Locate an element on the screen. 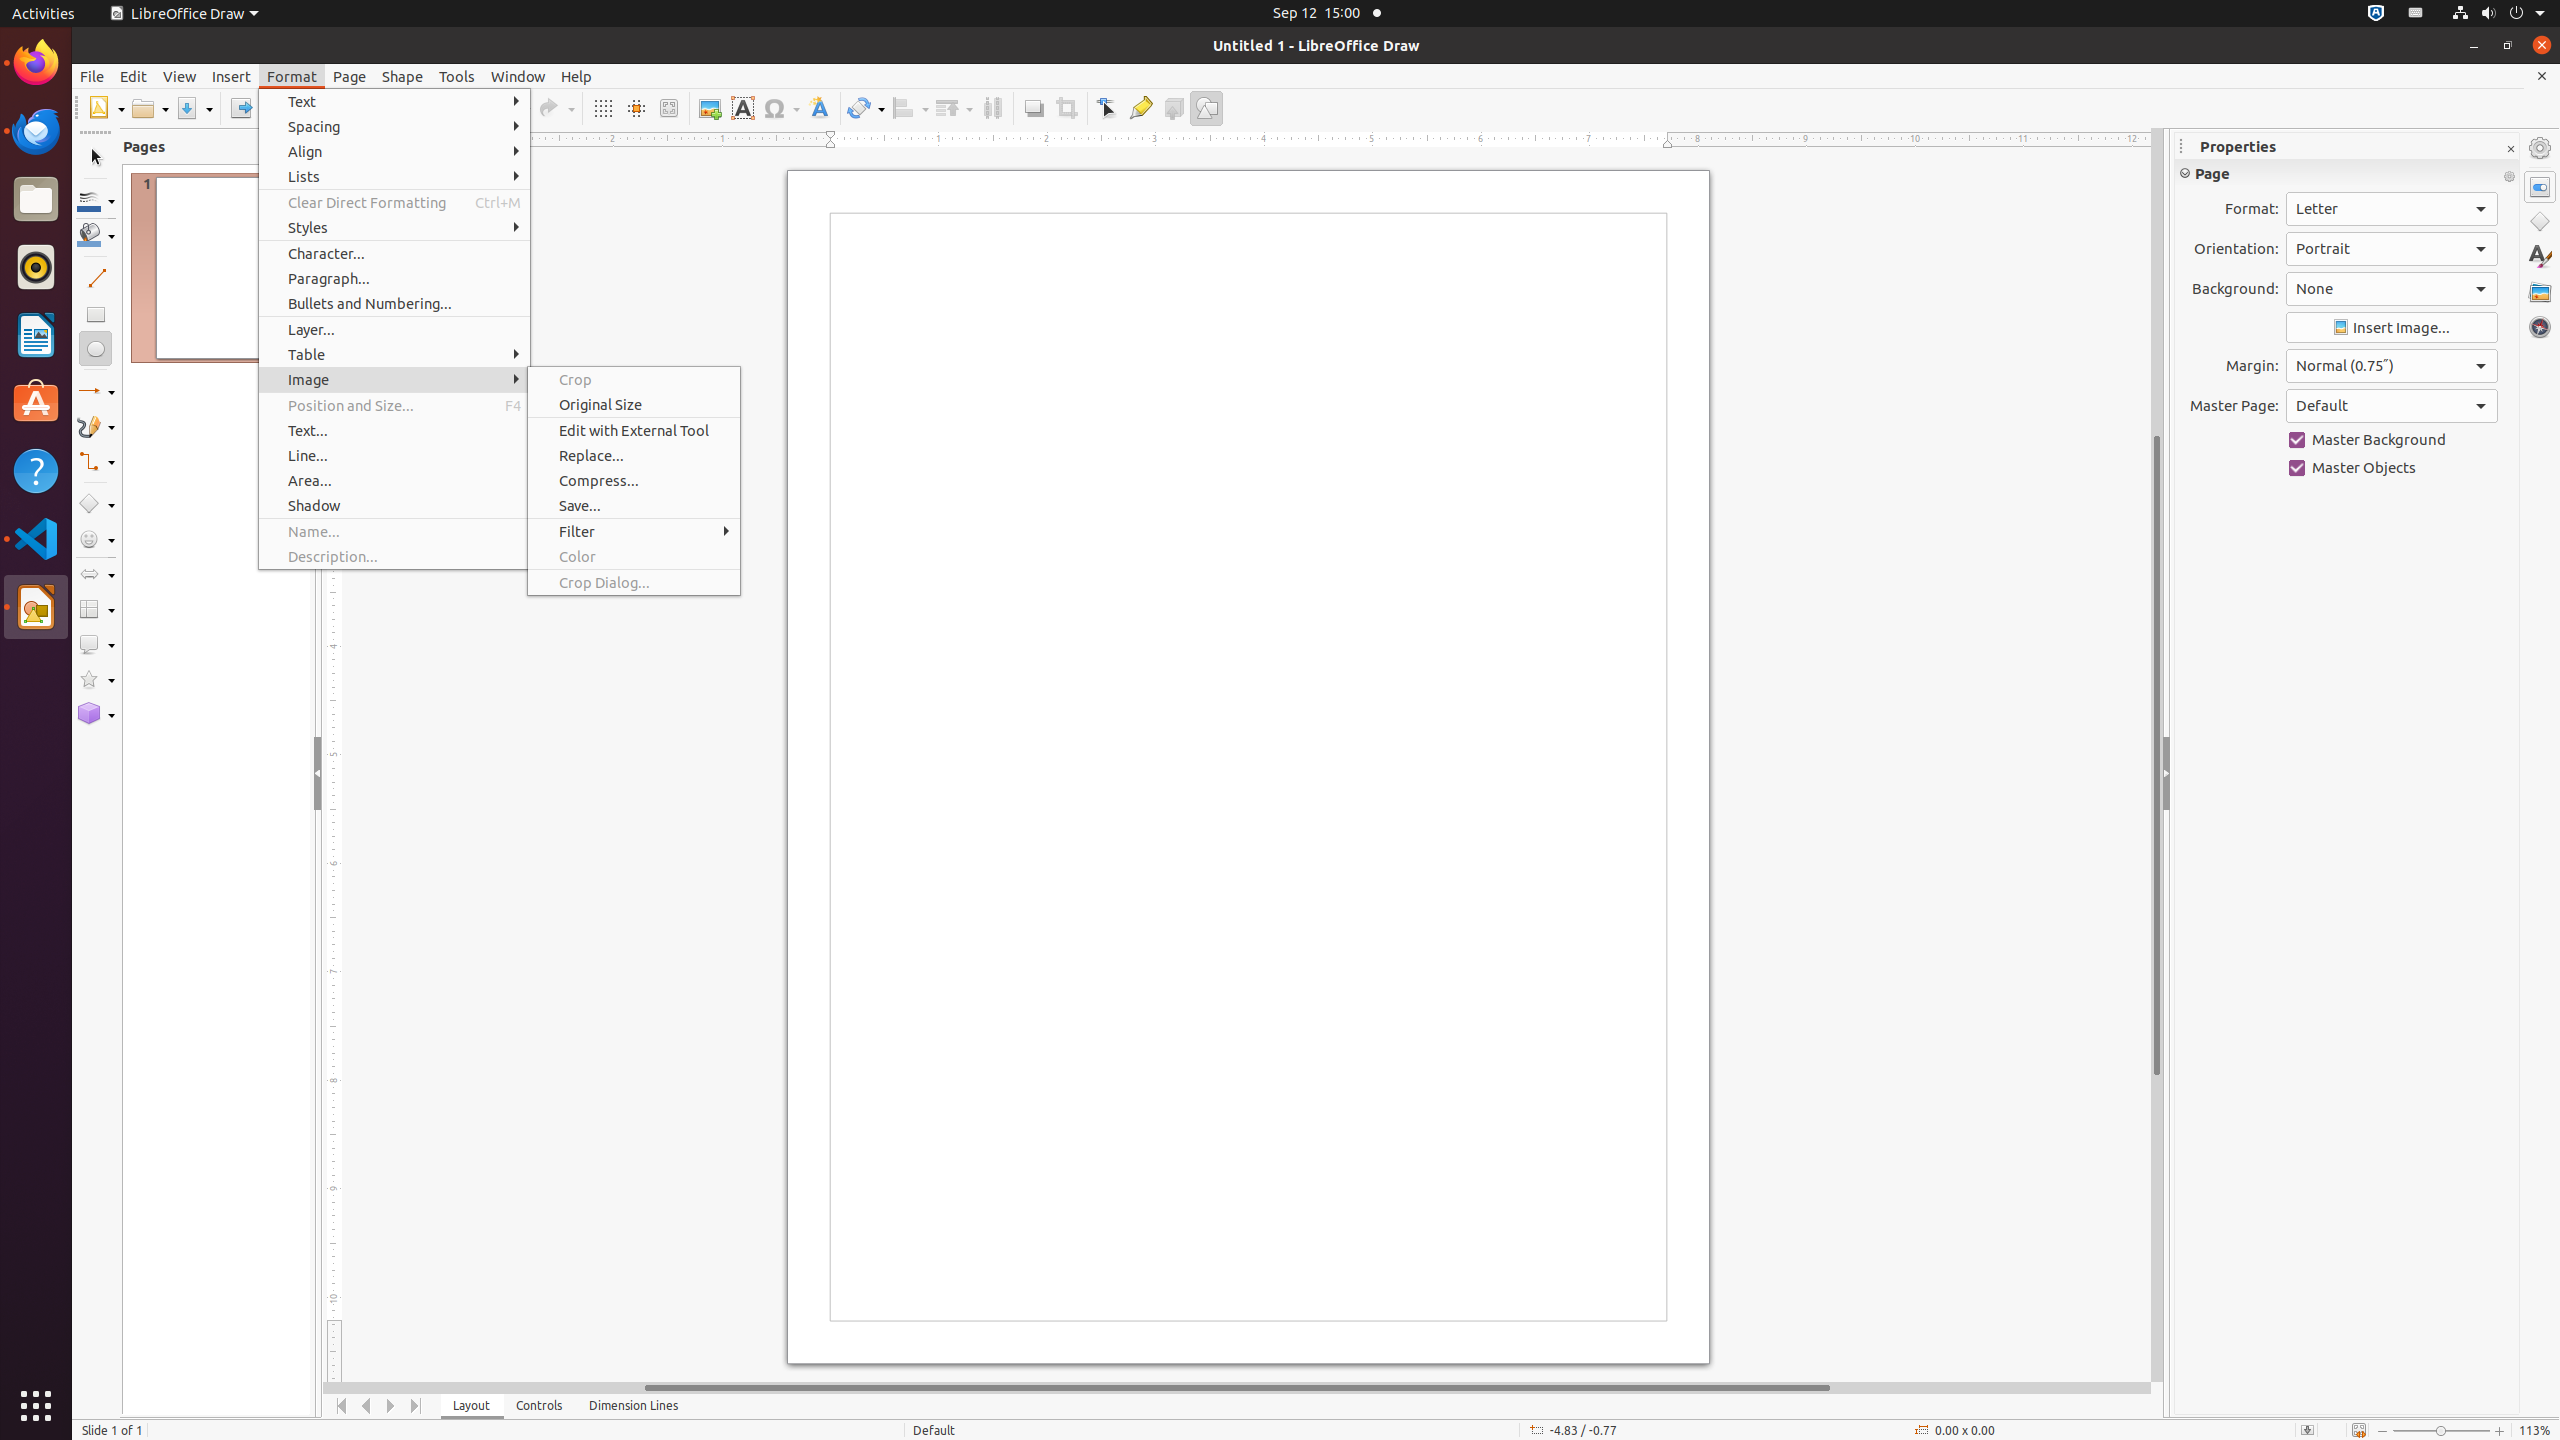  Save... is located at coordinates (634, 506).